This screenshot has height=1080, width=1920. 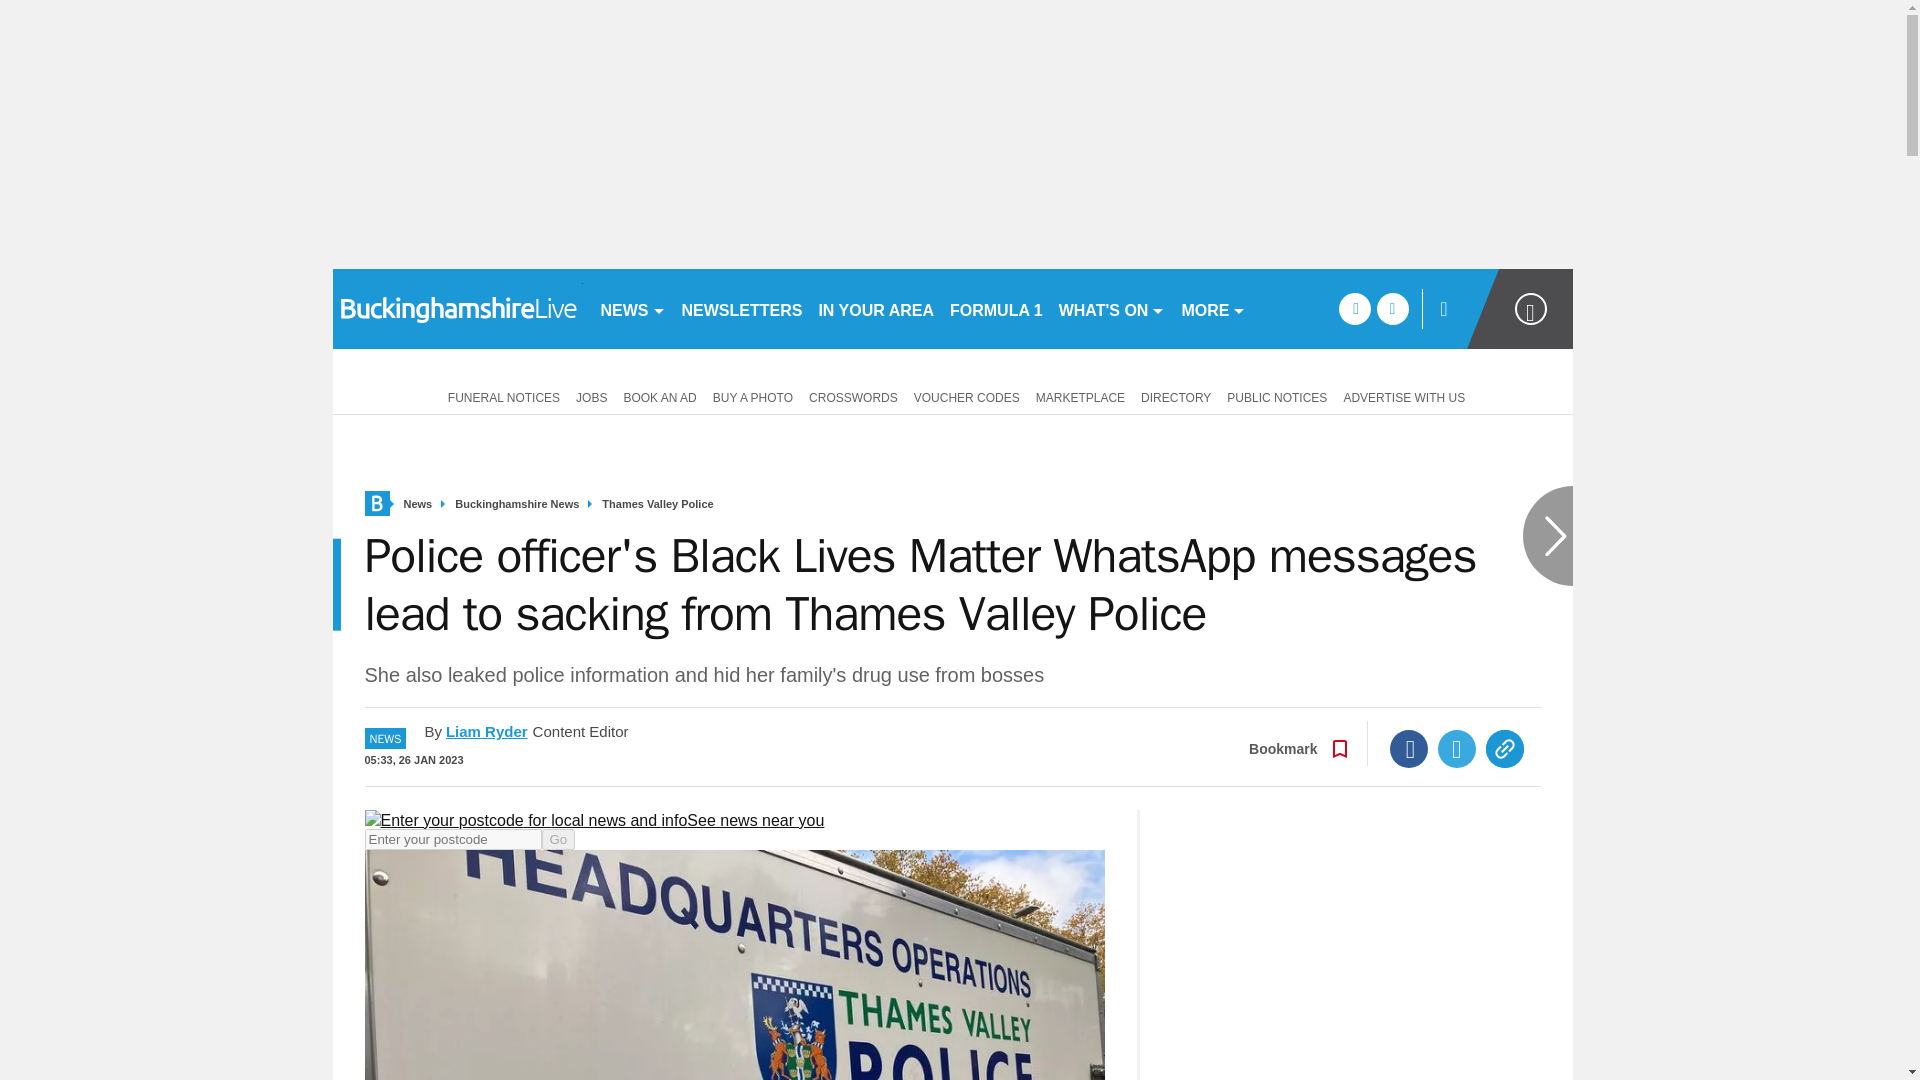 What do you see at coordinates (752, 396) in the screenshot?
I see `BUY A PHOTO` at bounding box center [752, 396].